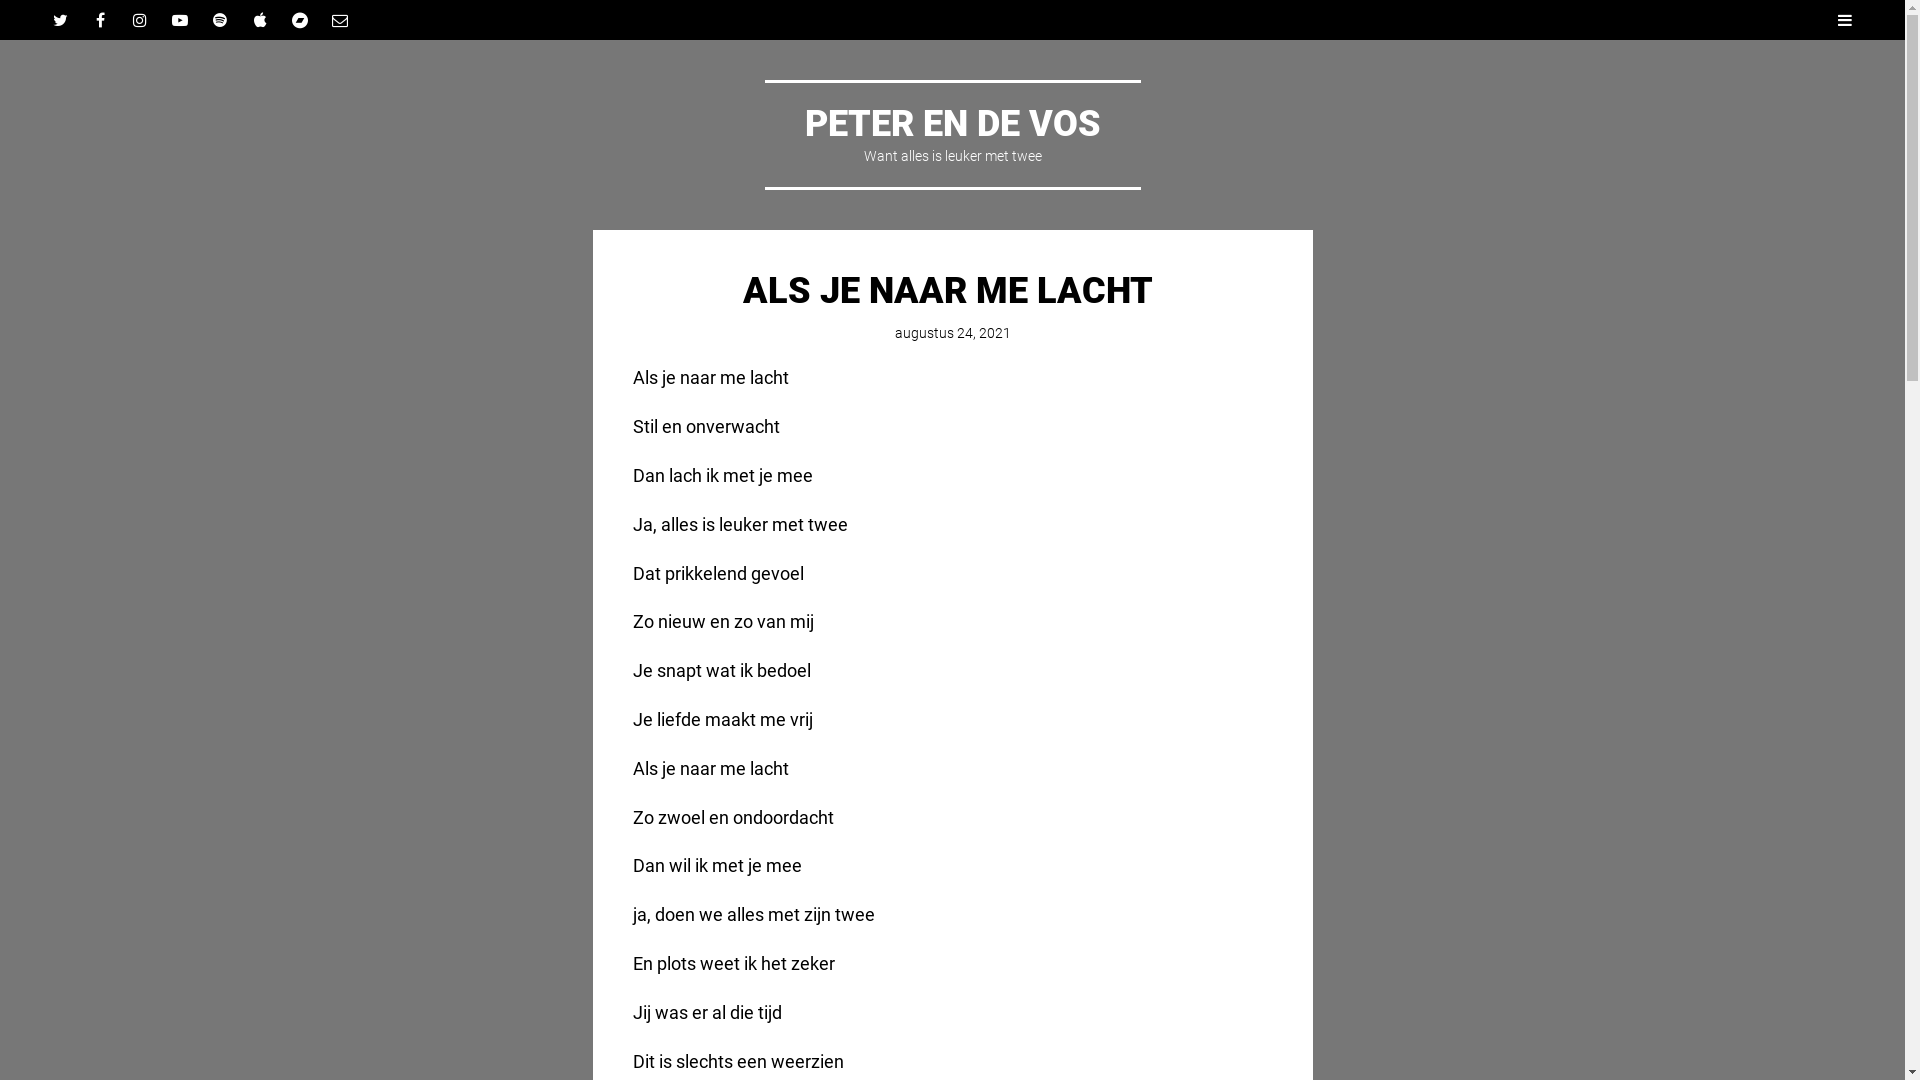 The width and height of the screenshot is (1920, 1080). Describe the element at coordinates (340, 20) in the screenshot. I see `Email` at that location.